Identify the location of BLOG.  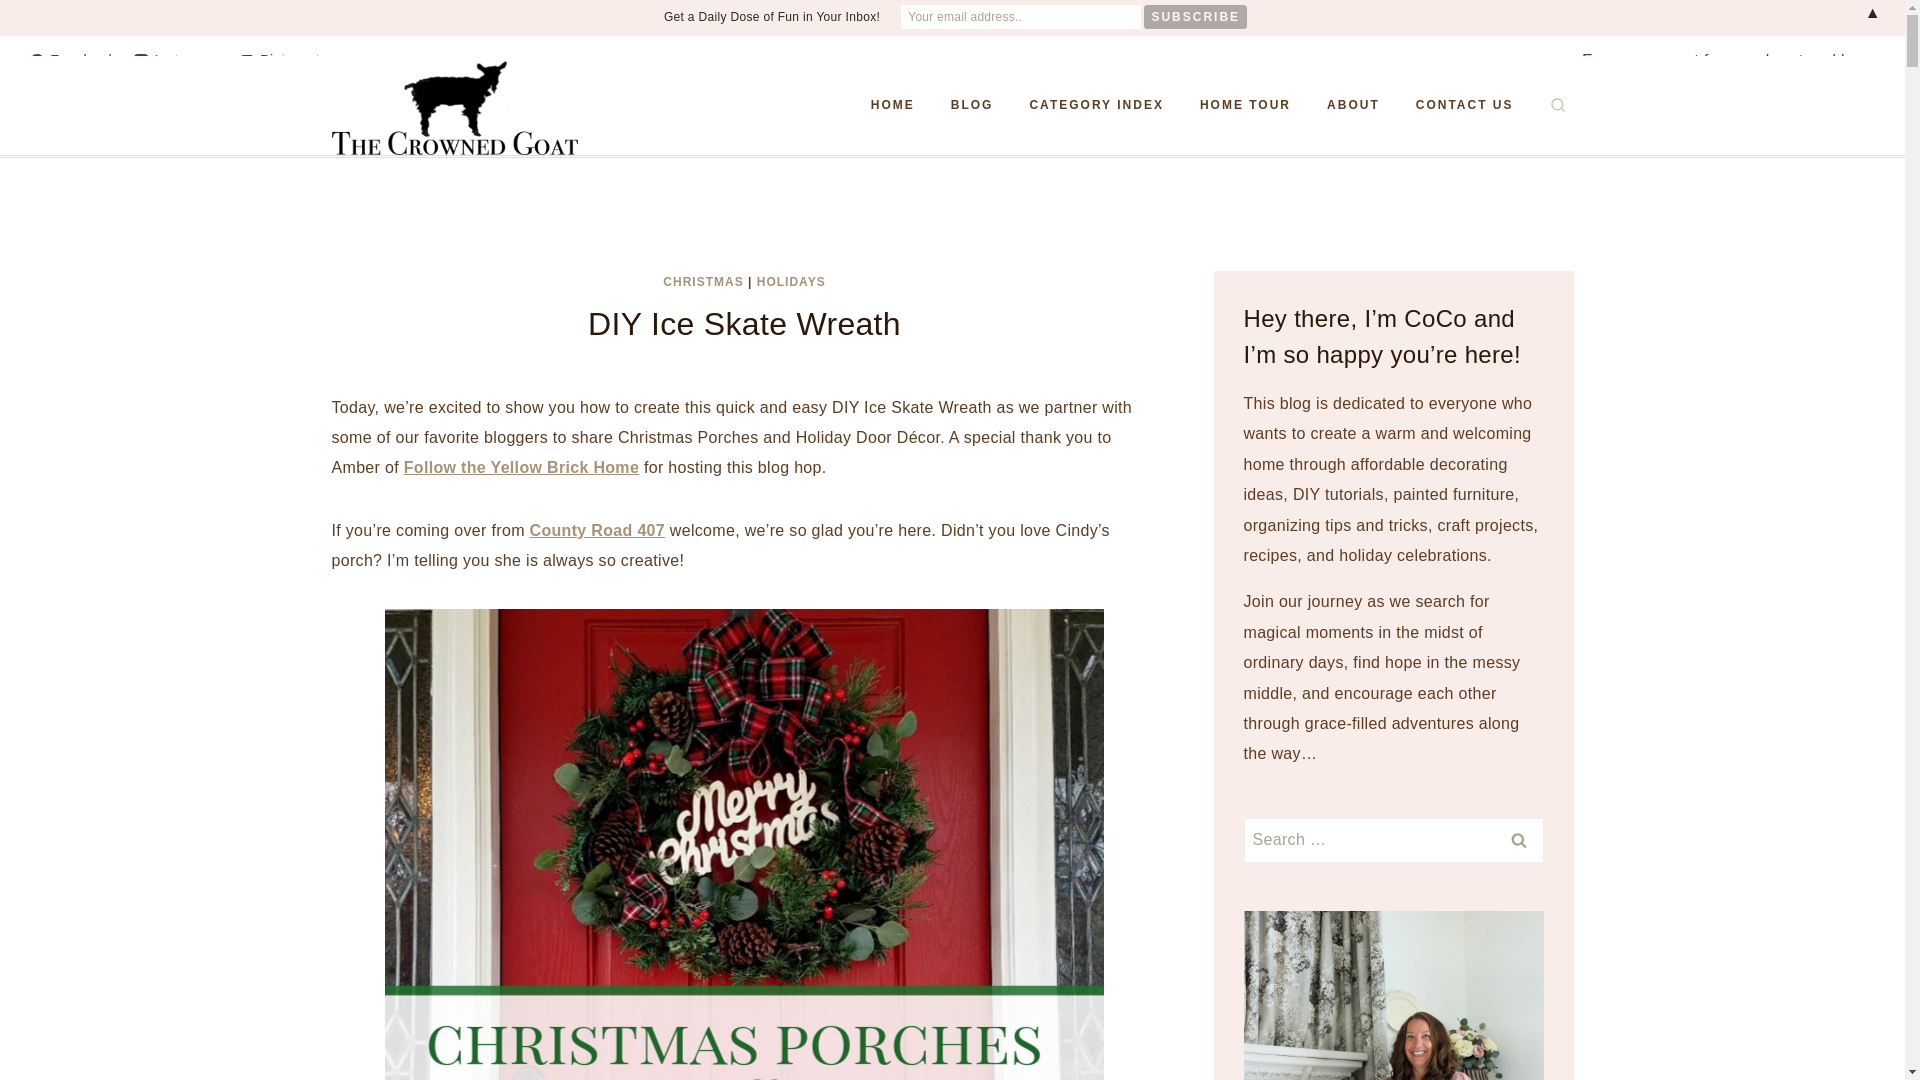
(972, 105).